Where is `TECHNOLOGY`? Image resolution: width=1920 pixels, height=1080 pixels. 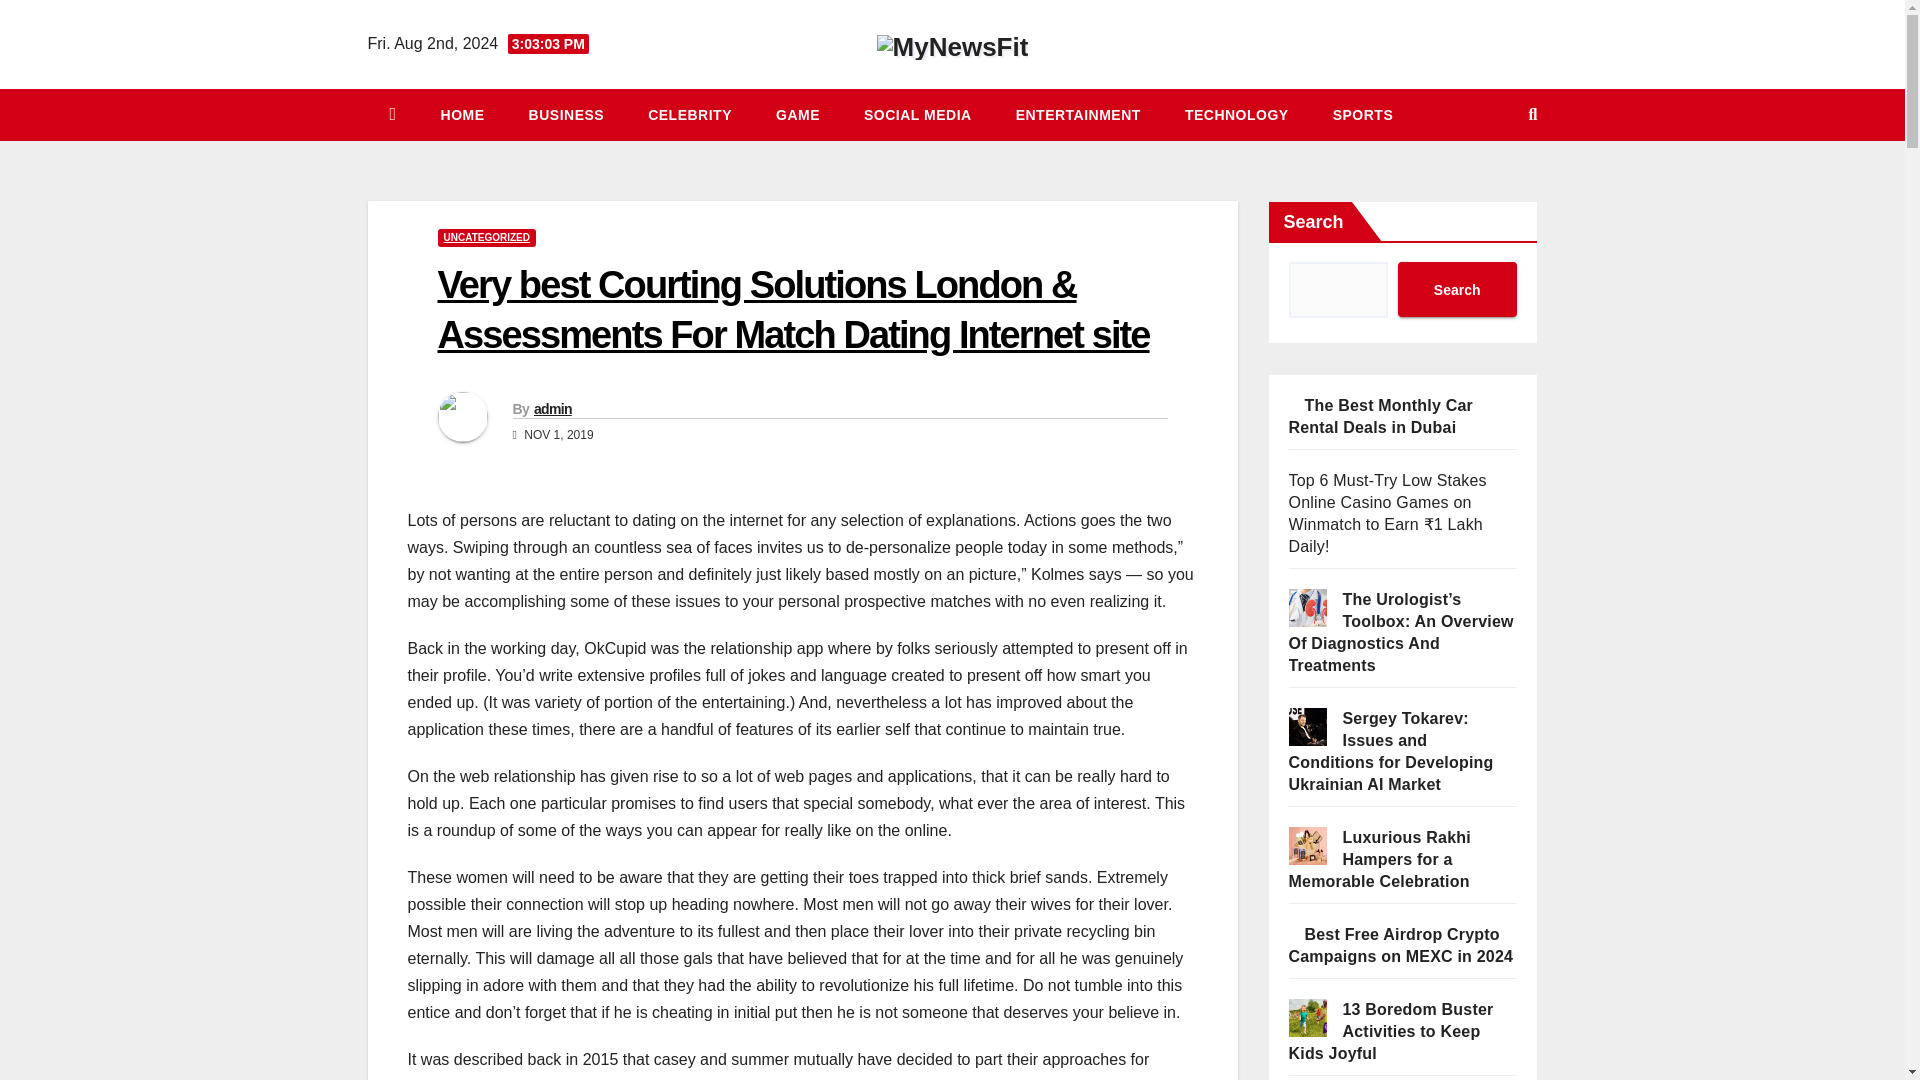
TECHNOLOGY is located at coordinates (1237, 114).